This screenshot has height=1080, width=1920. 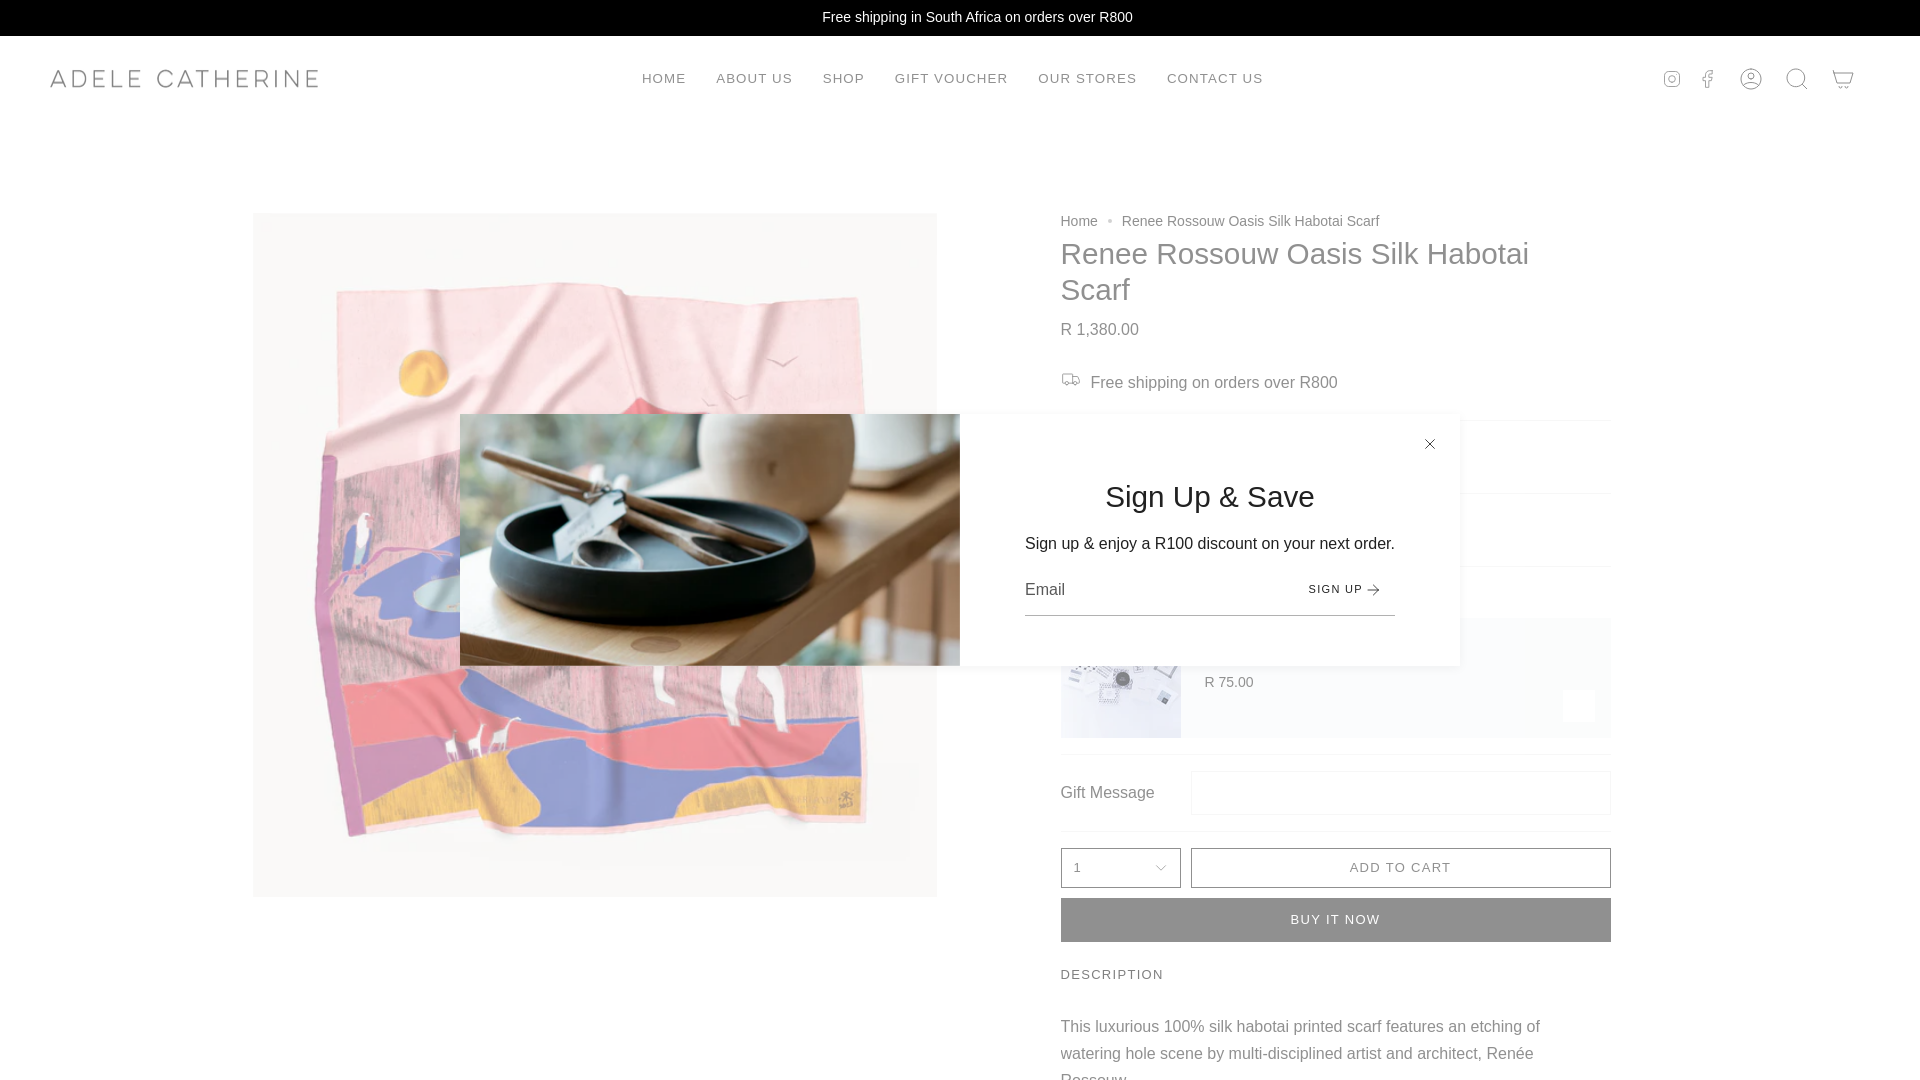 I want to click on GIFT VOUCHER, so click(x=951, y=78).